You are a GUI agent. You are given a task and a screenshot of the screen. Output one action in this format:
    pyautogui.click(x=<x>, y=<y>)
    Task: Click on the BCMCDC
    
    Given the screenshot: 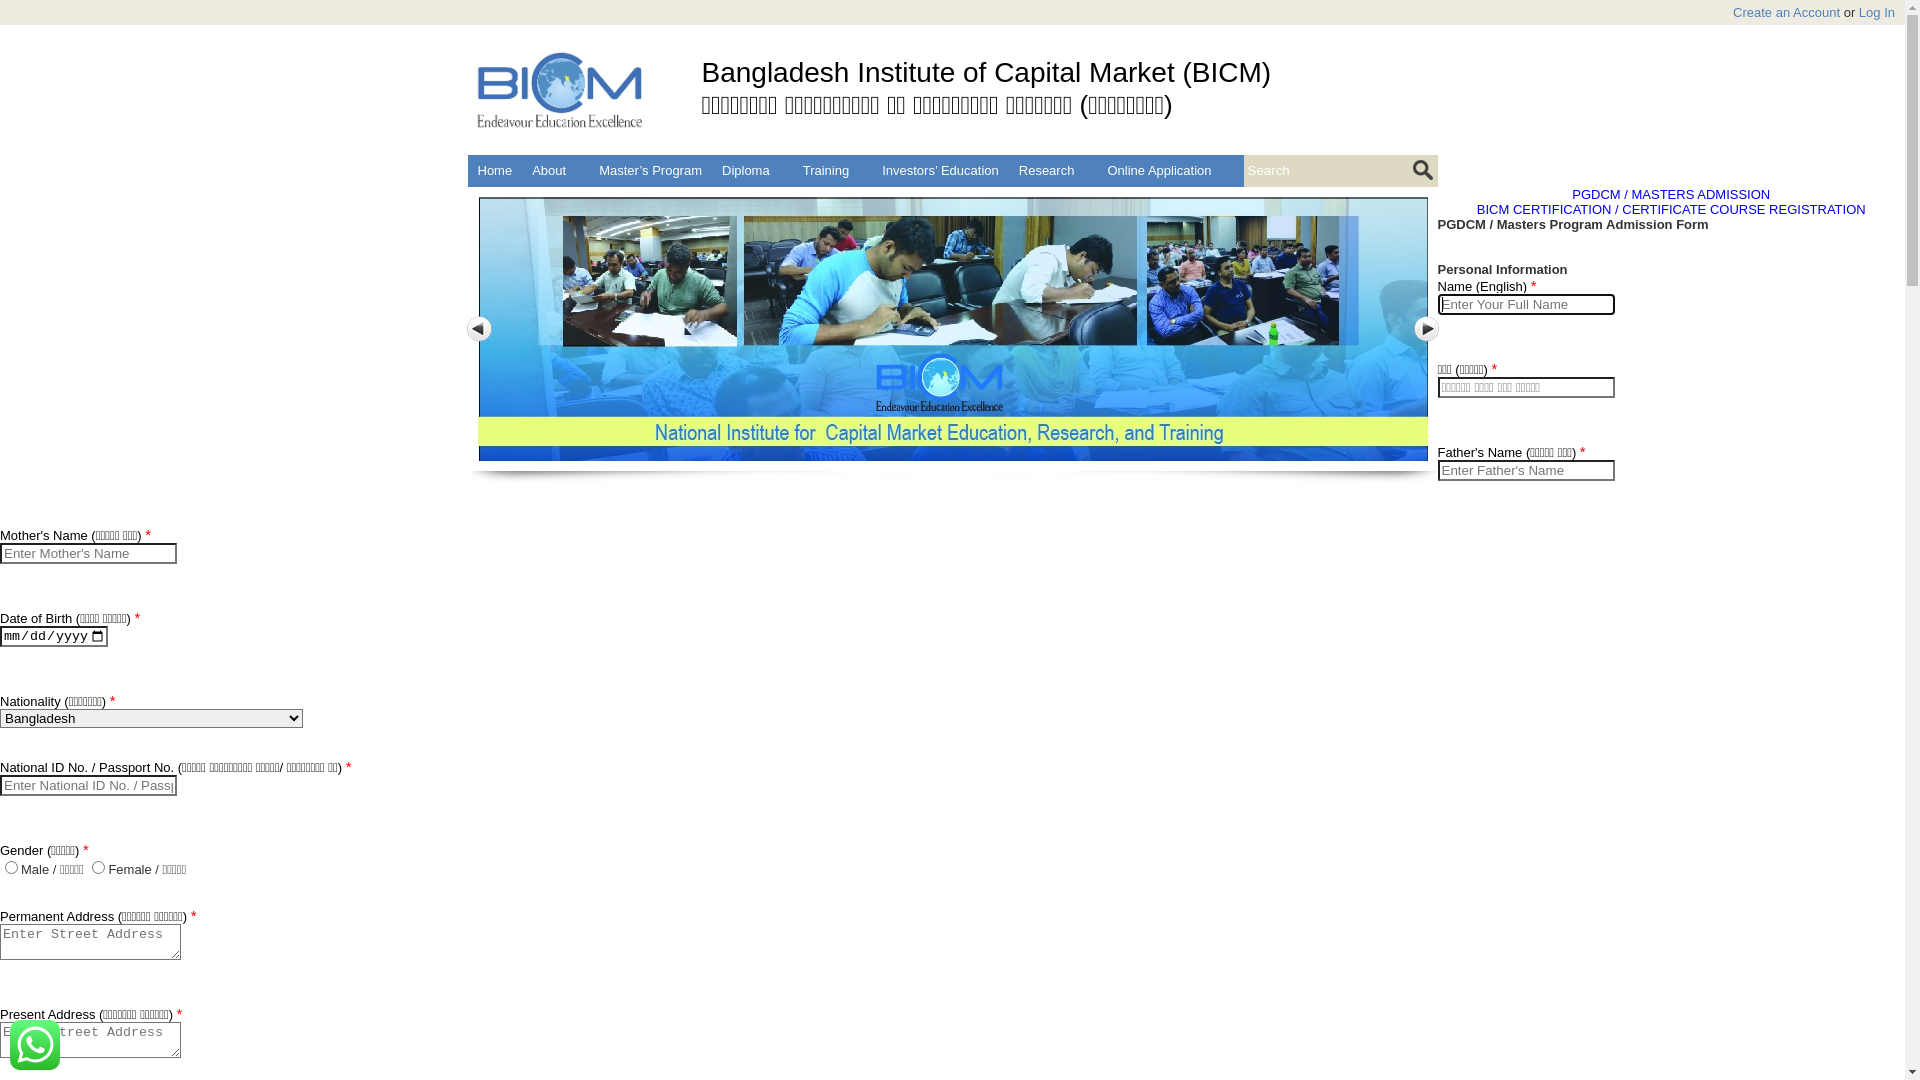 What is the action you would take?
    pyautogui.click(x=740, y=202)
    